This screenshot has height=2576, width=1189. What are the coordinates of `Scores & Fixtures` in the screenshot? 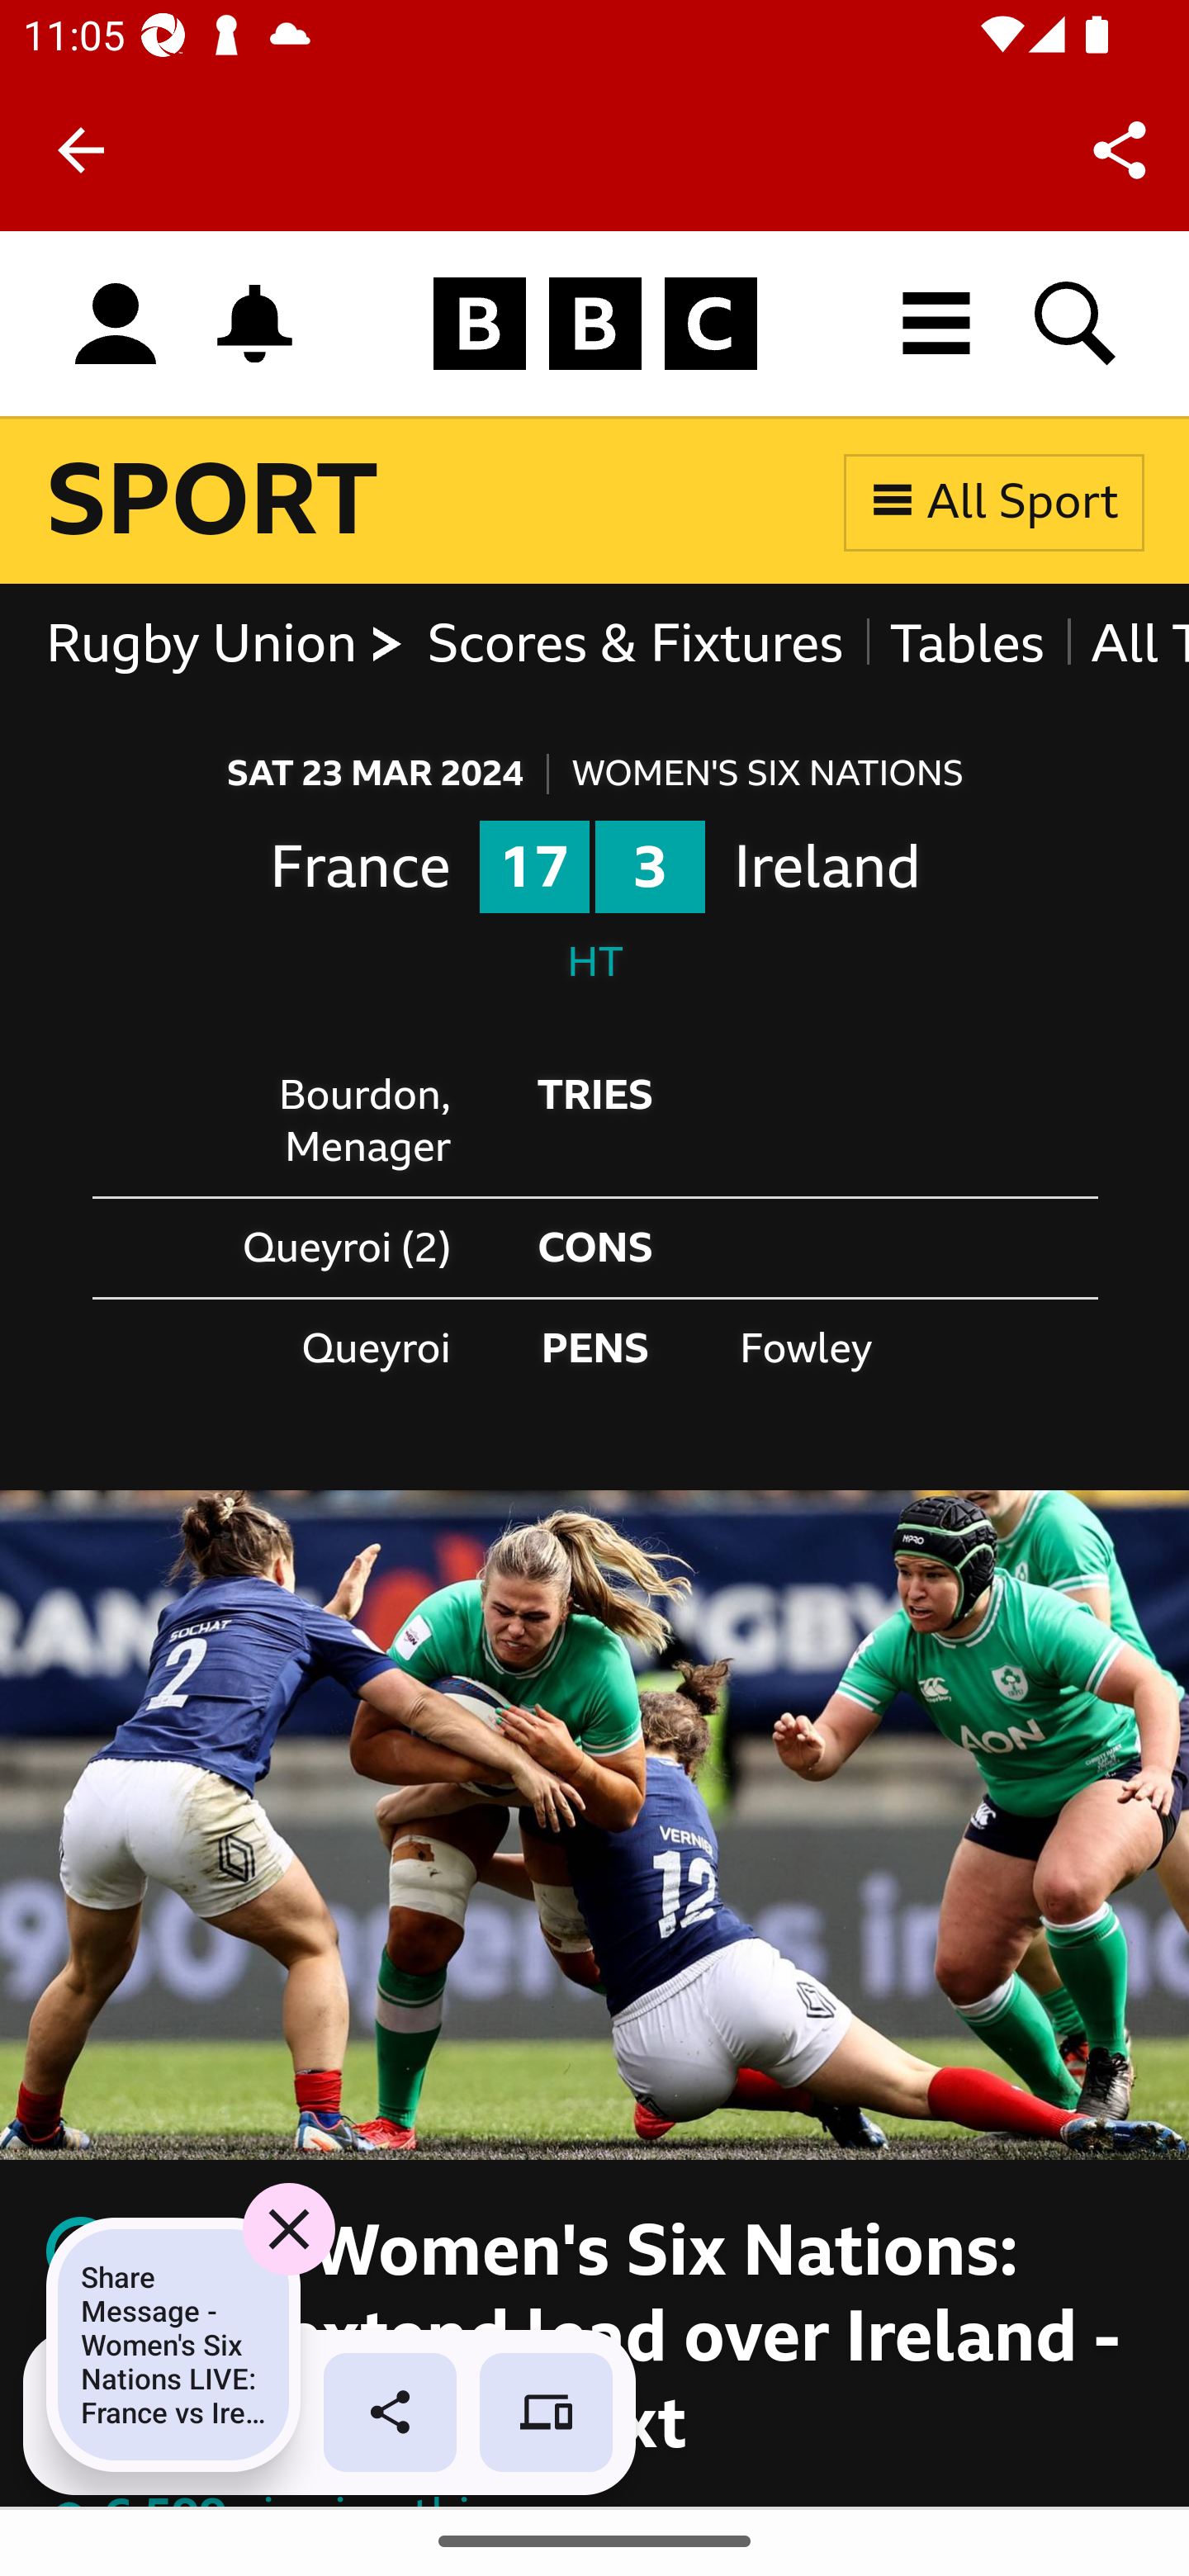 It's located at (634, 645).